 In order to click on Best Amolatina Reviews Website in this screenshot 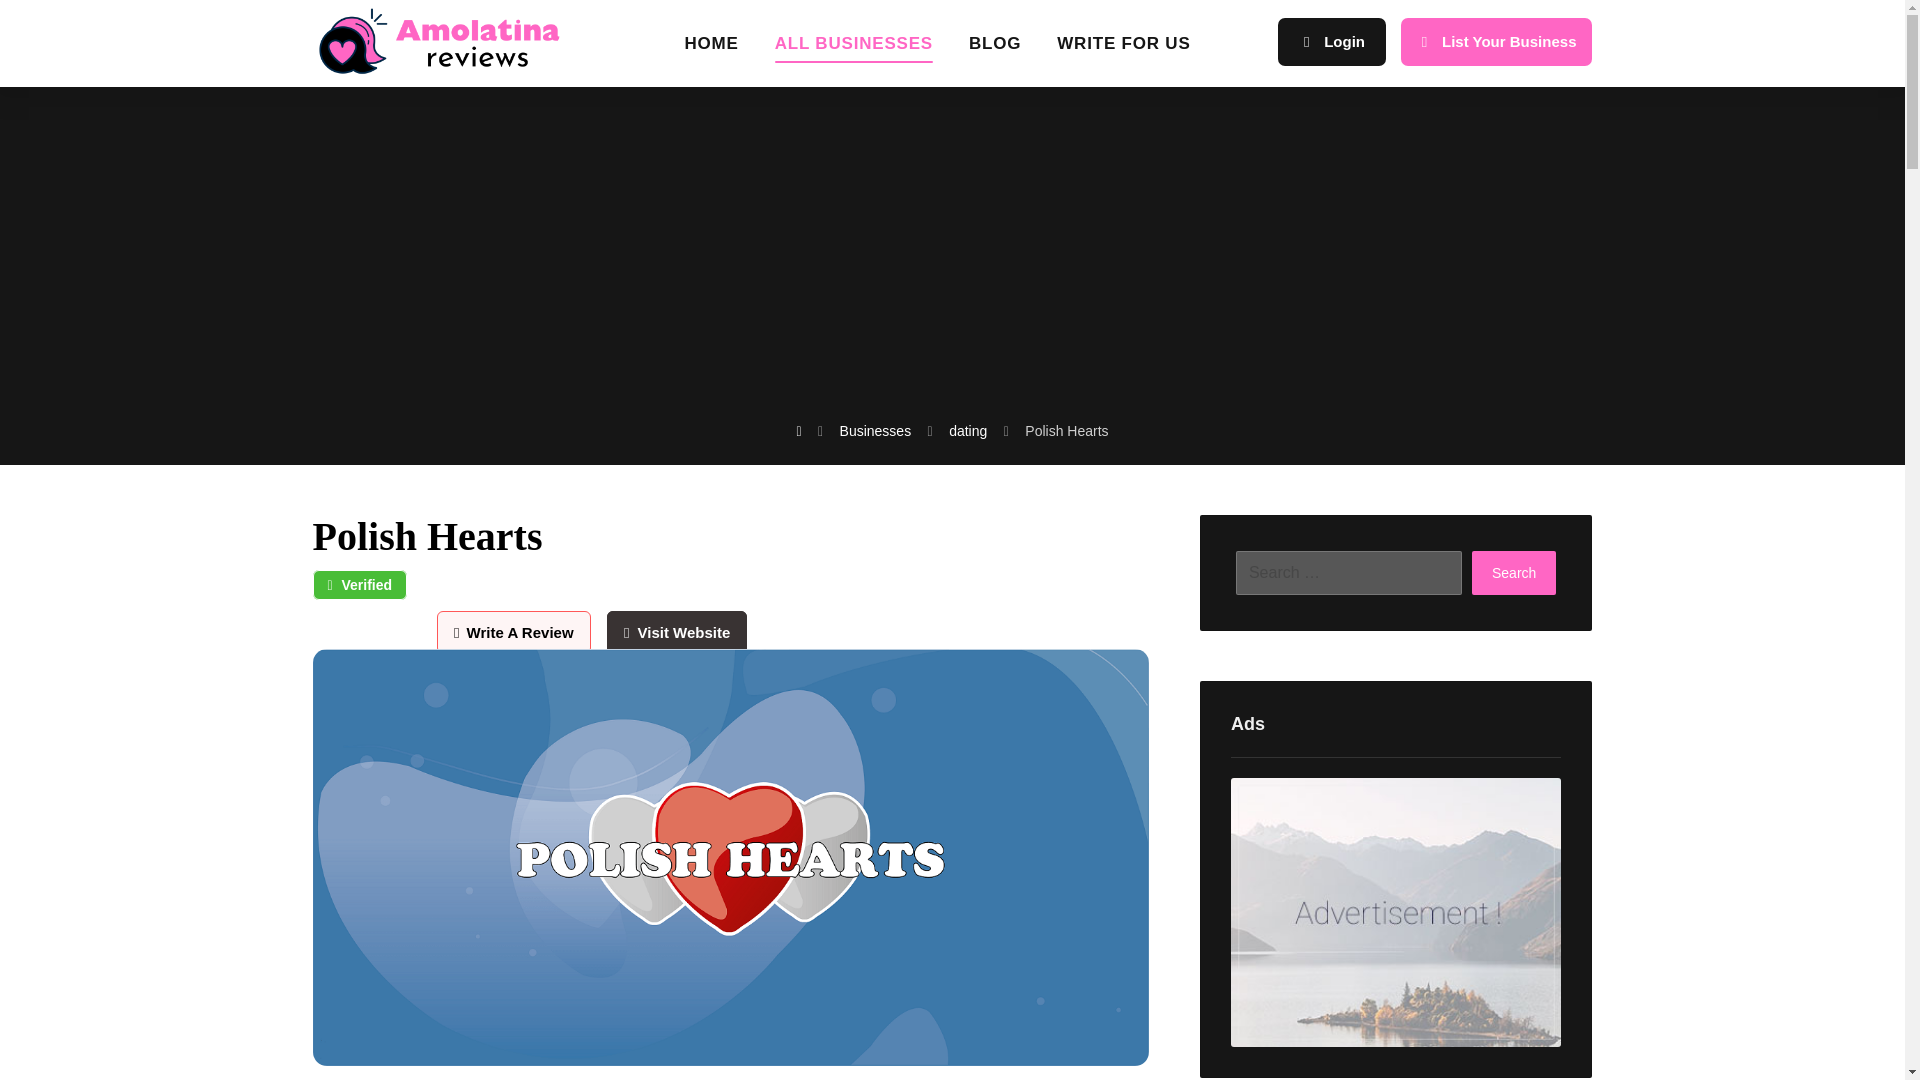, I will do `click(438, 40)`.